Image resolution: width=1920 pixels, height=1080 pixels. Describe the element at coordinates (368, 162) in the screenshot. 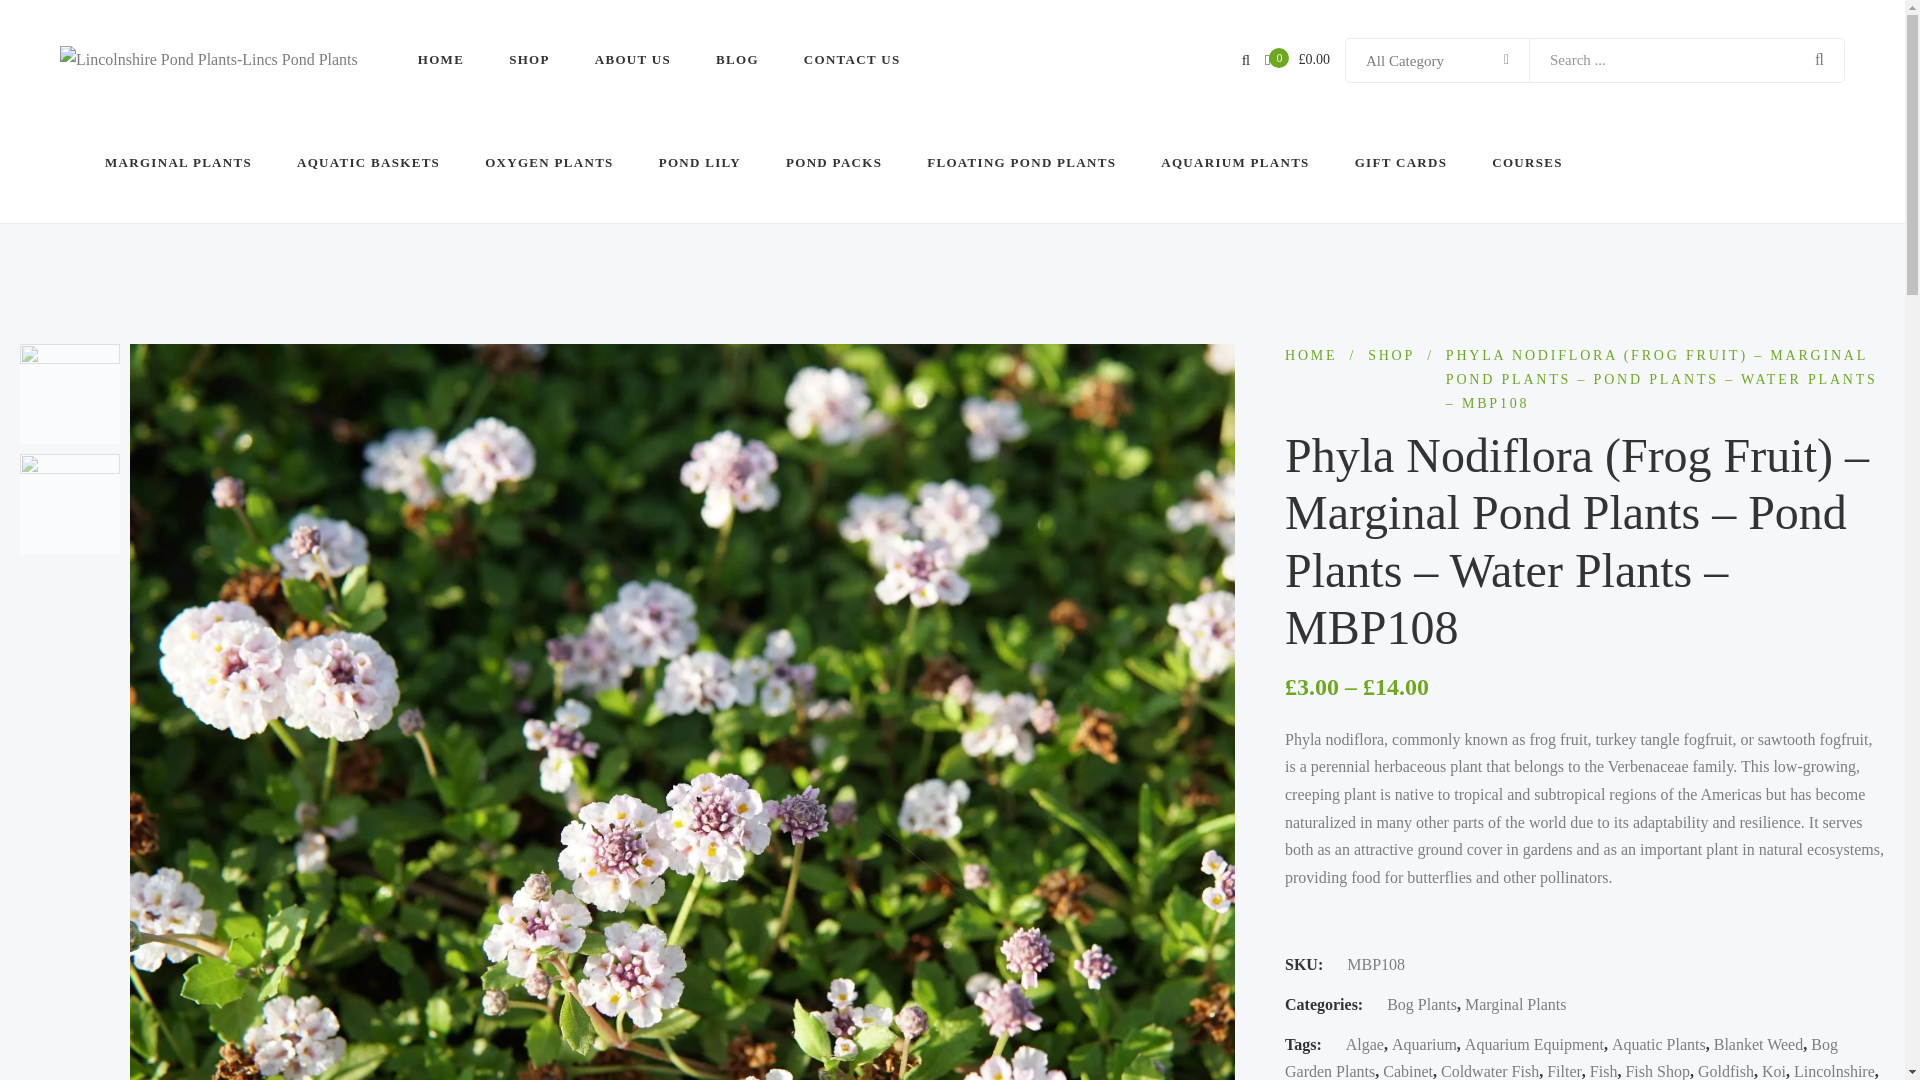

I see `AQUATIC BASKETS` at that location.